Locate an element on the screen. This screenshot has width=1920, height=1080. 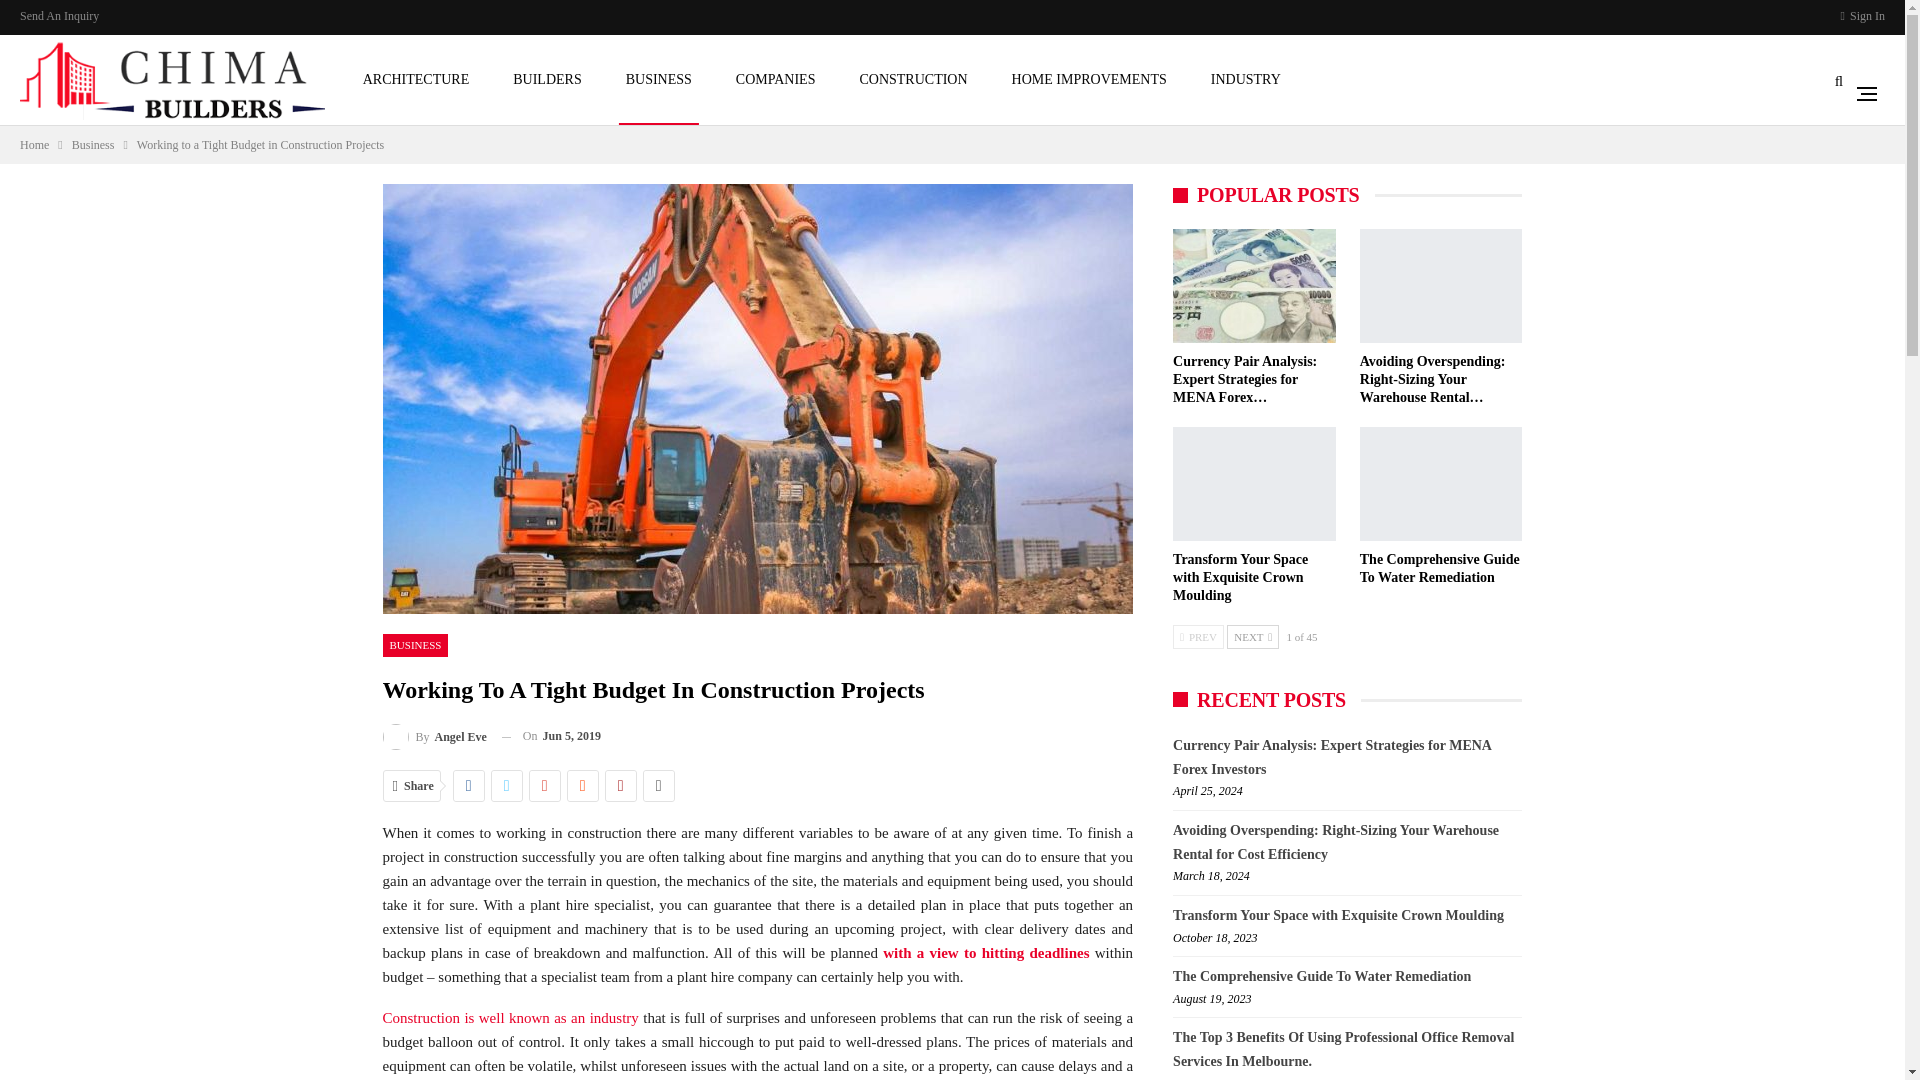
Send An Inquiry is located at coordinates (59, 15).